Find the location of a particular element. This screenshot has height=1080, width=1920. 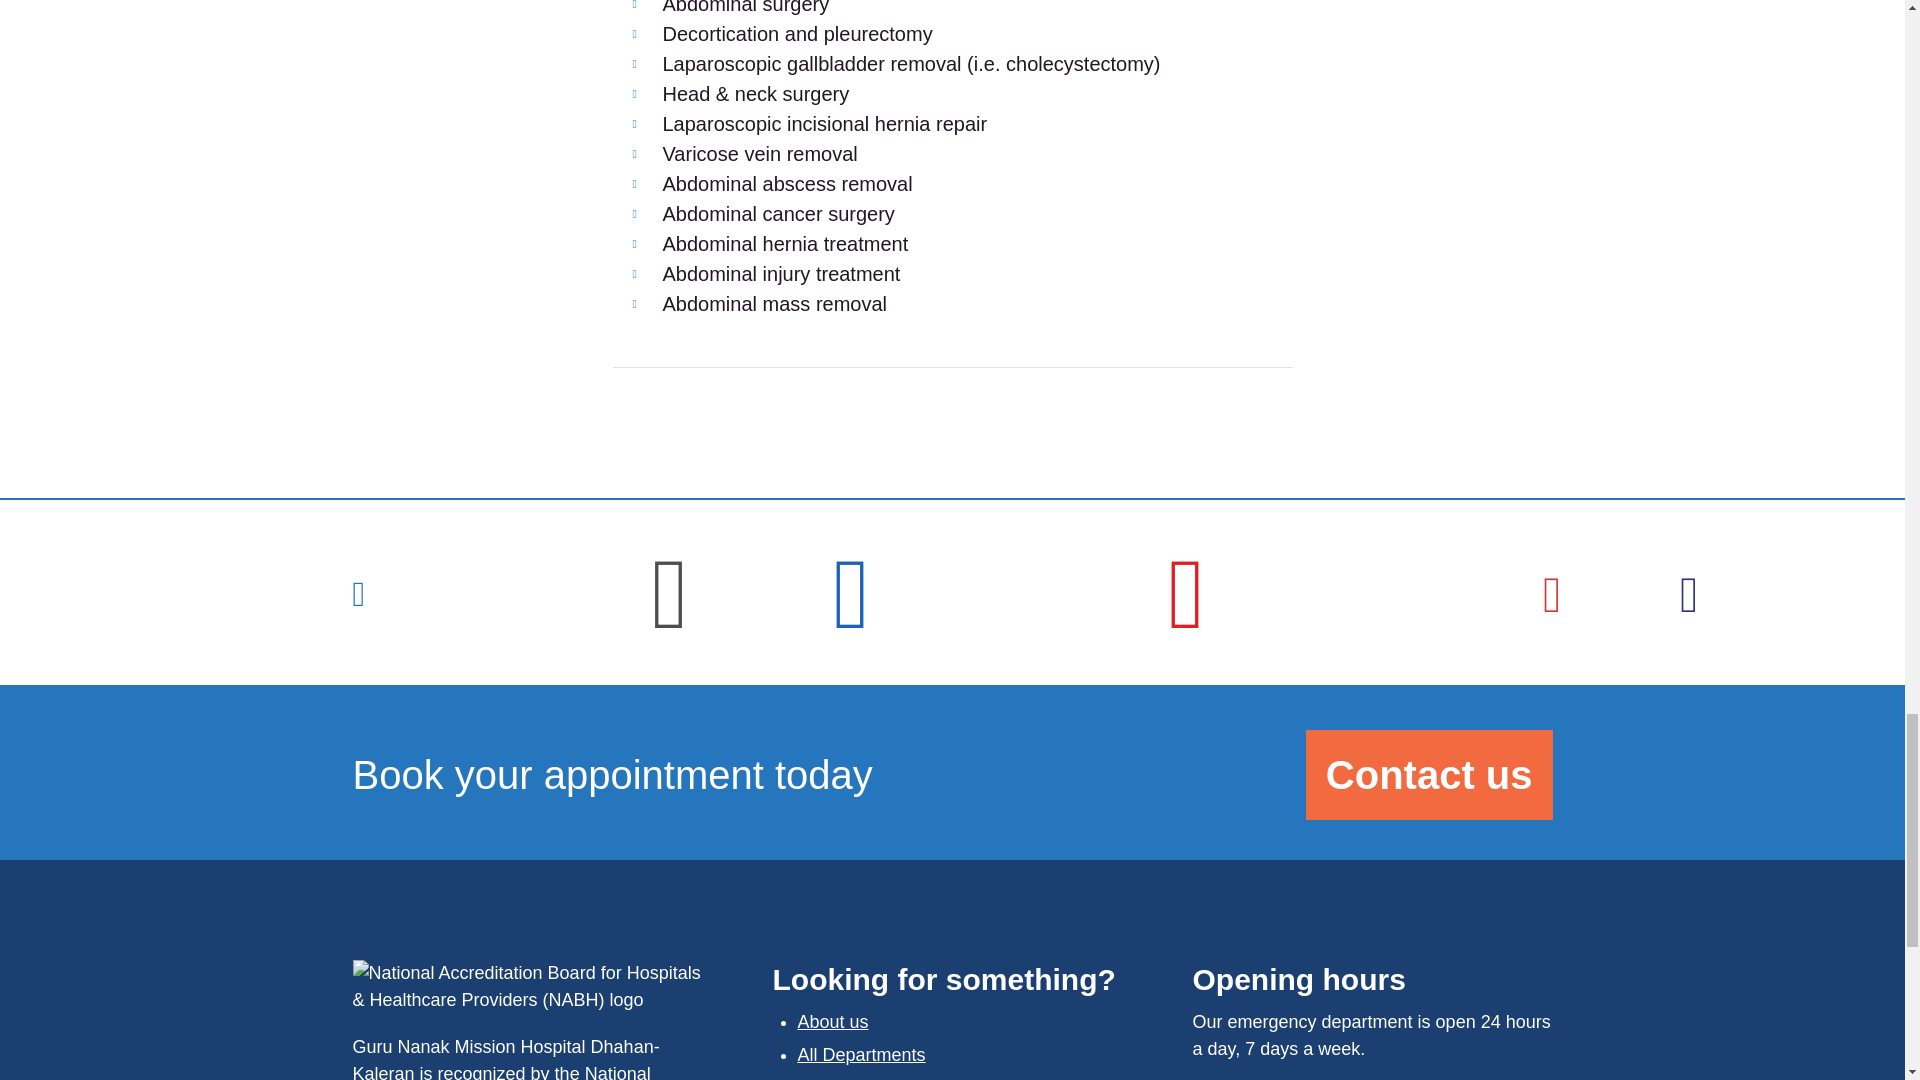

All Departments is located at coordinates (862, 1054).